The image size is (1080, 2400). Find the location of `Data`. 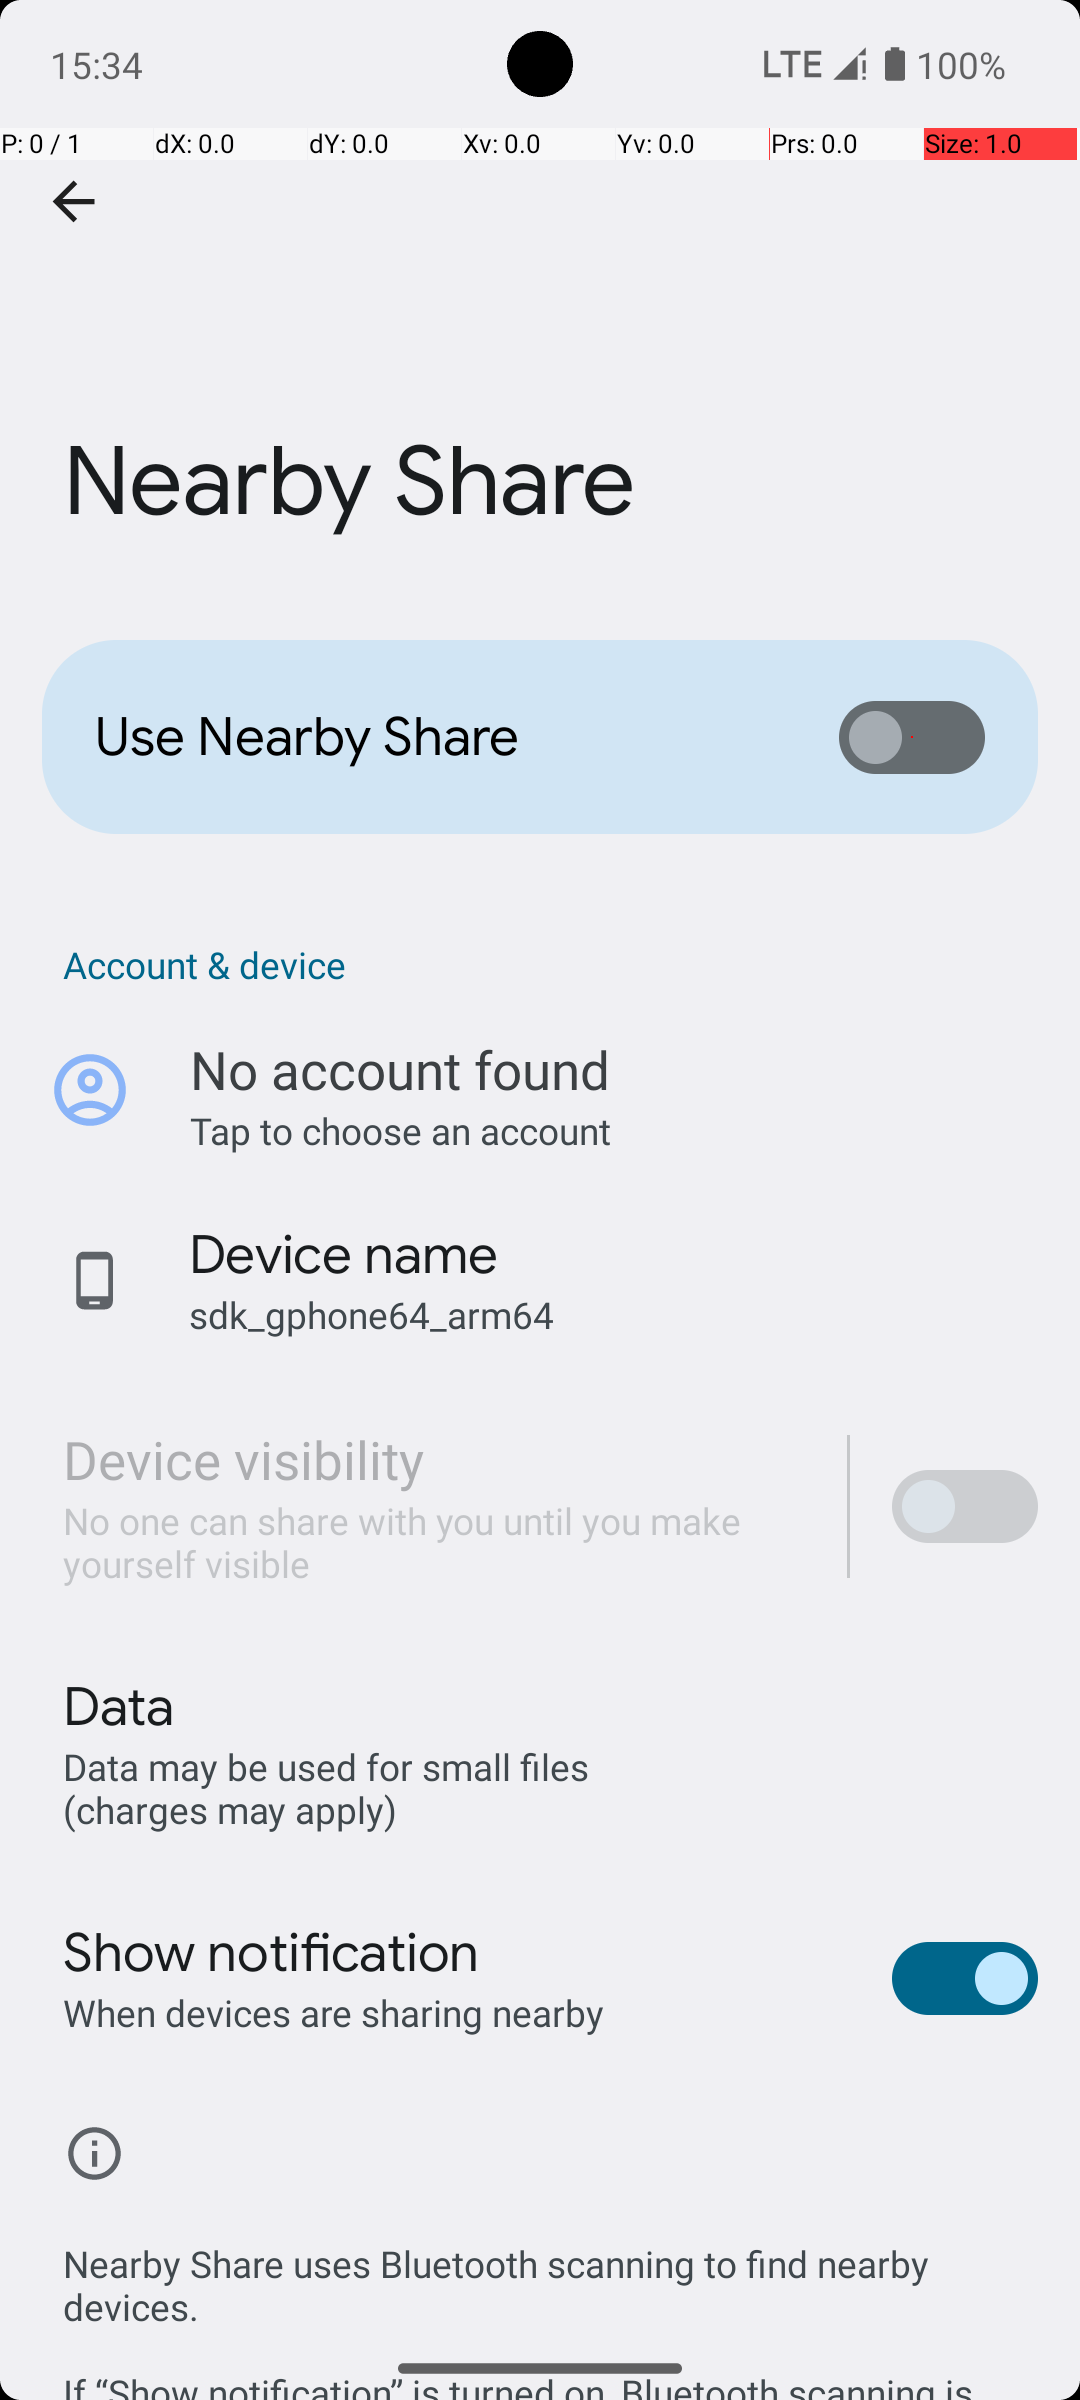

Data is located at coordinates (118, 1707).